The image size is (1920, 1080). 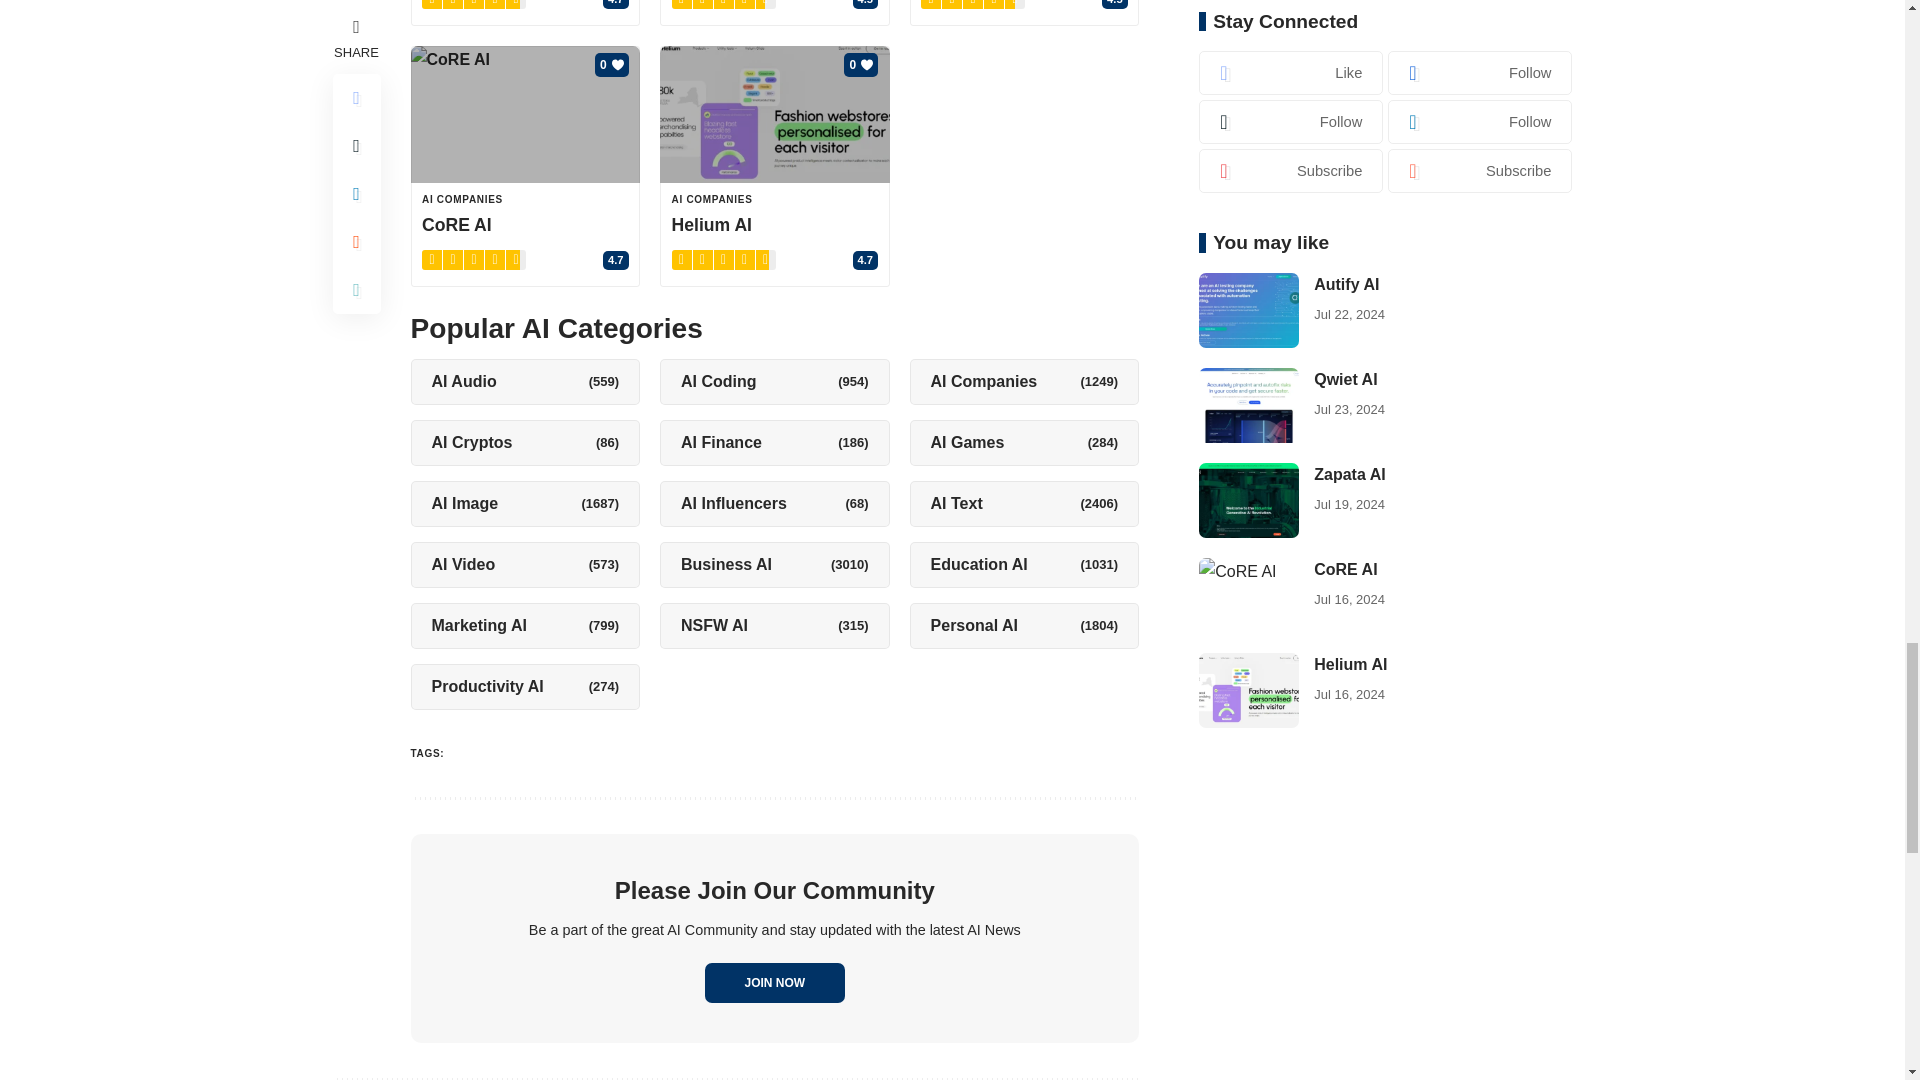 I want to click on CoRE AI, so click(x=524, y=114).